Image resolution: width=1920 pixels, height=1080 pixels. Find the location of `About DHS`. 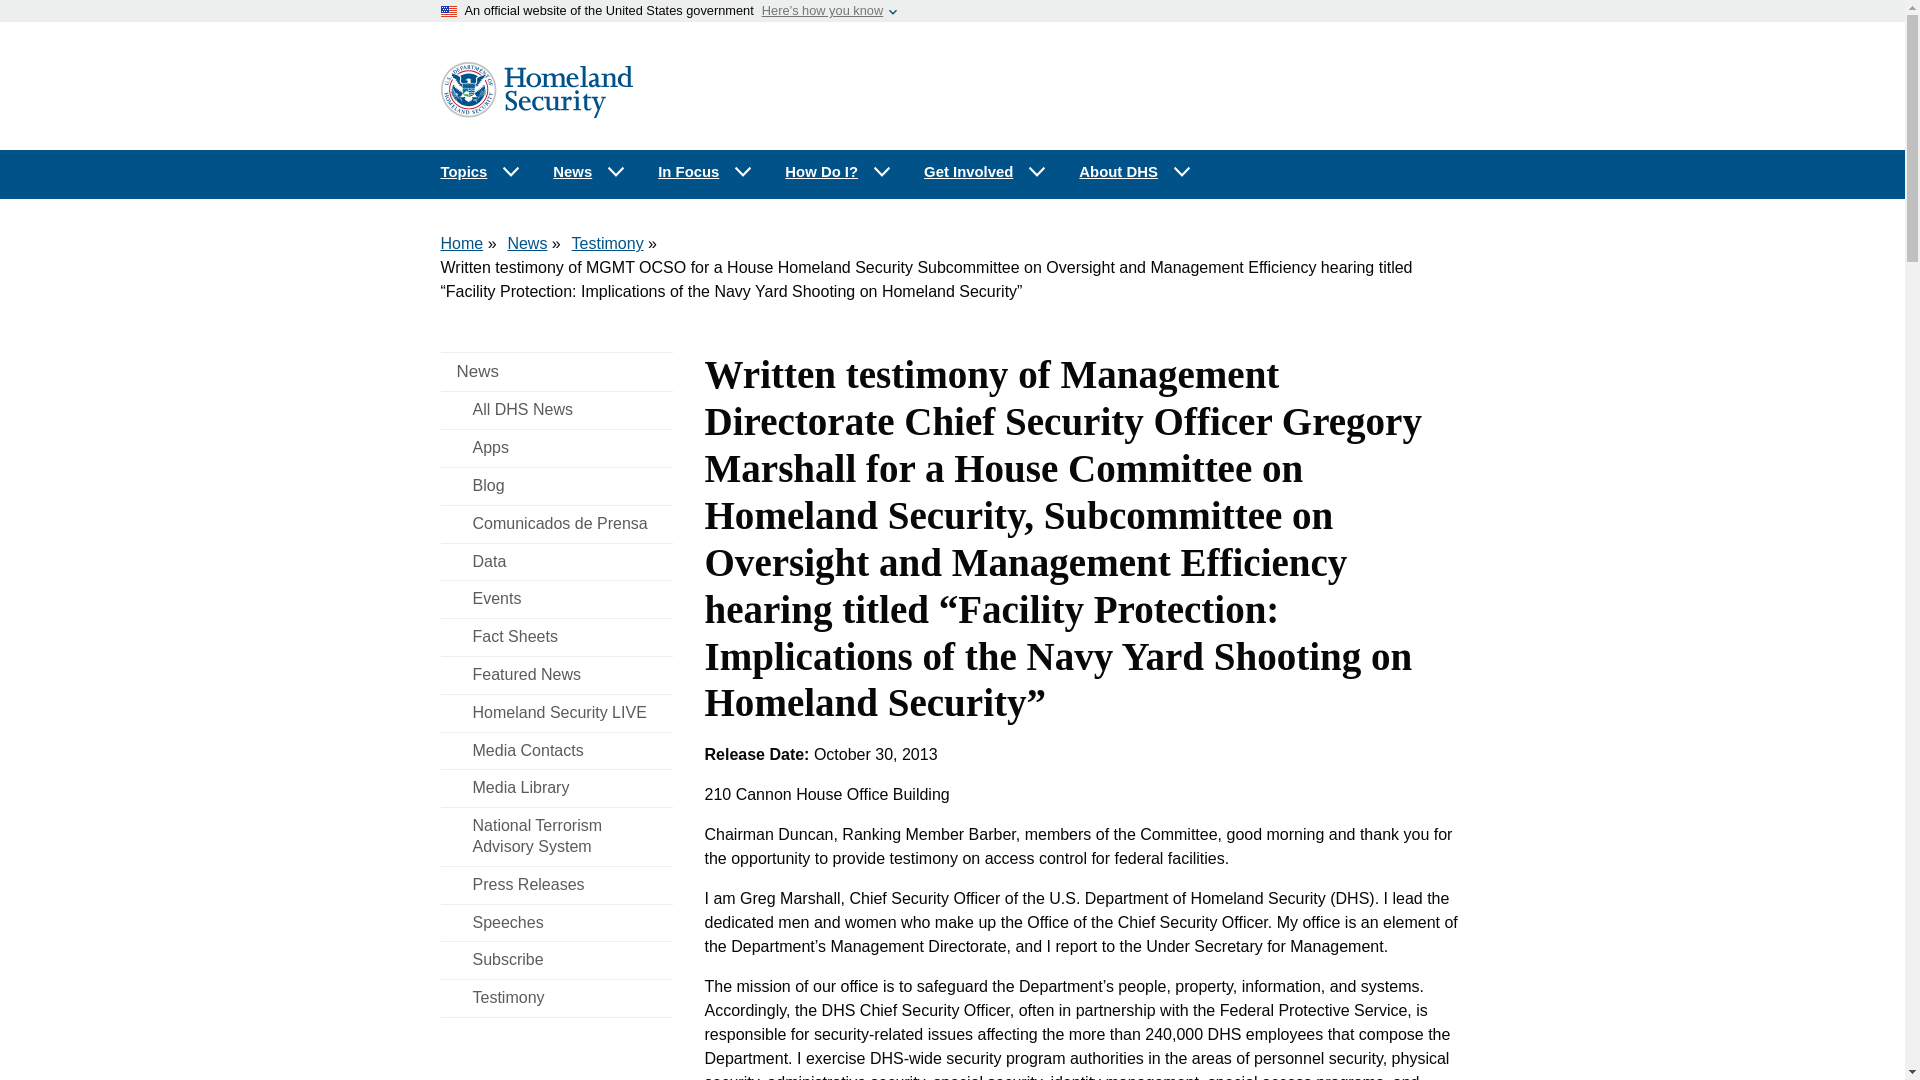

About DHS is located at coordinates (1135, 172).